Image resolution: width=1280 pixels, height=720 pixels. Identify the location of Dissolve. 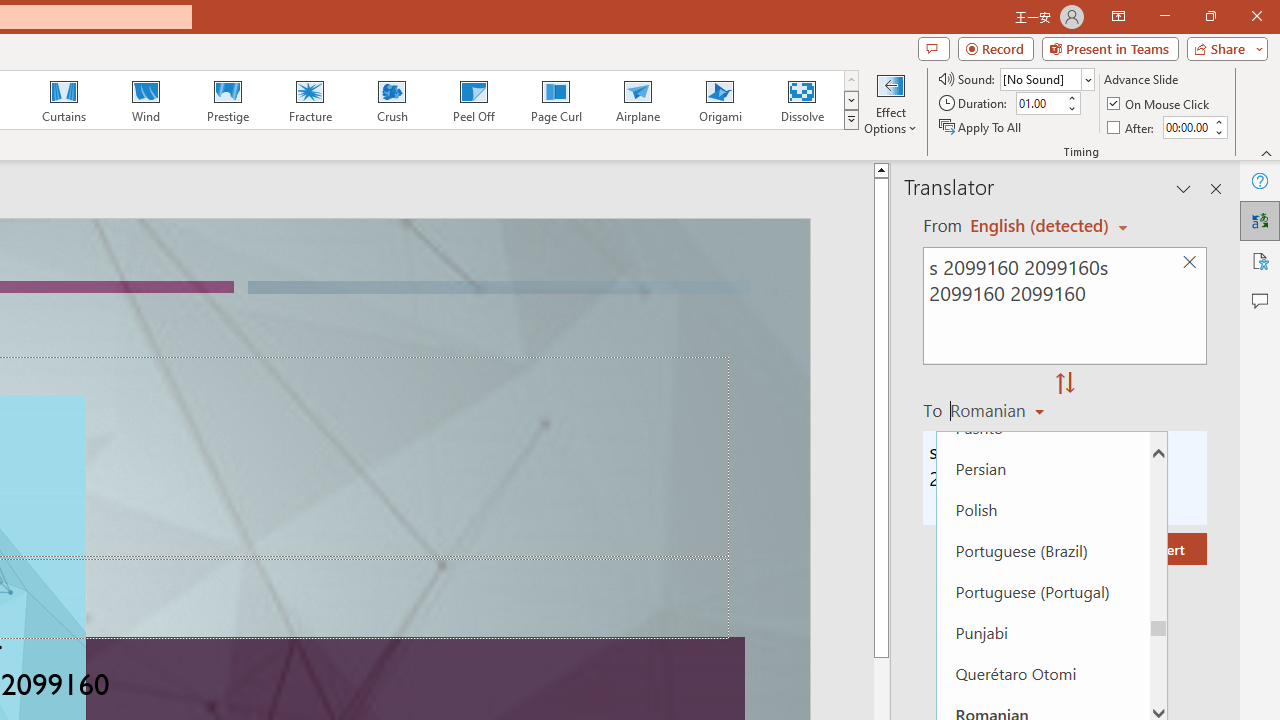
(802, 100).